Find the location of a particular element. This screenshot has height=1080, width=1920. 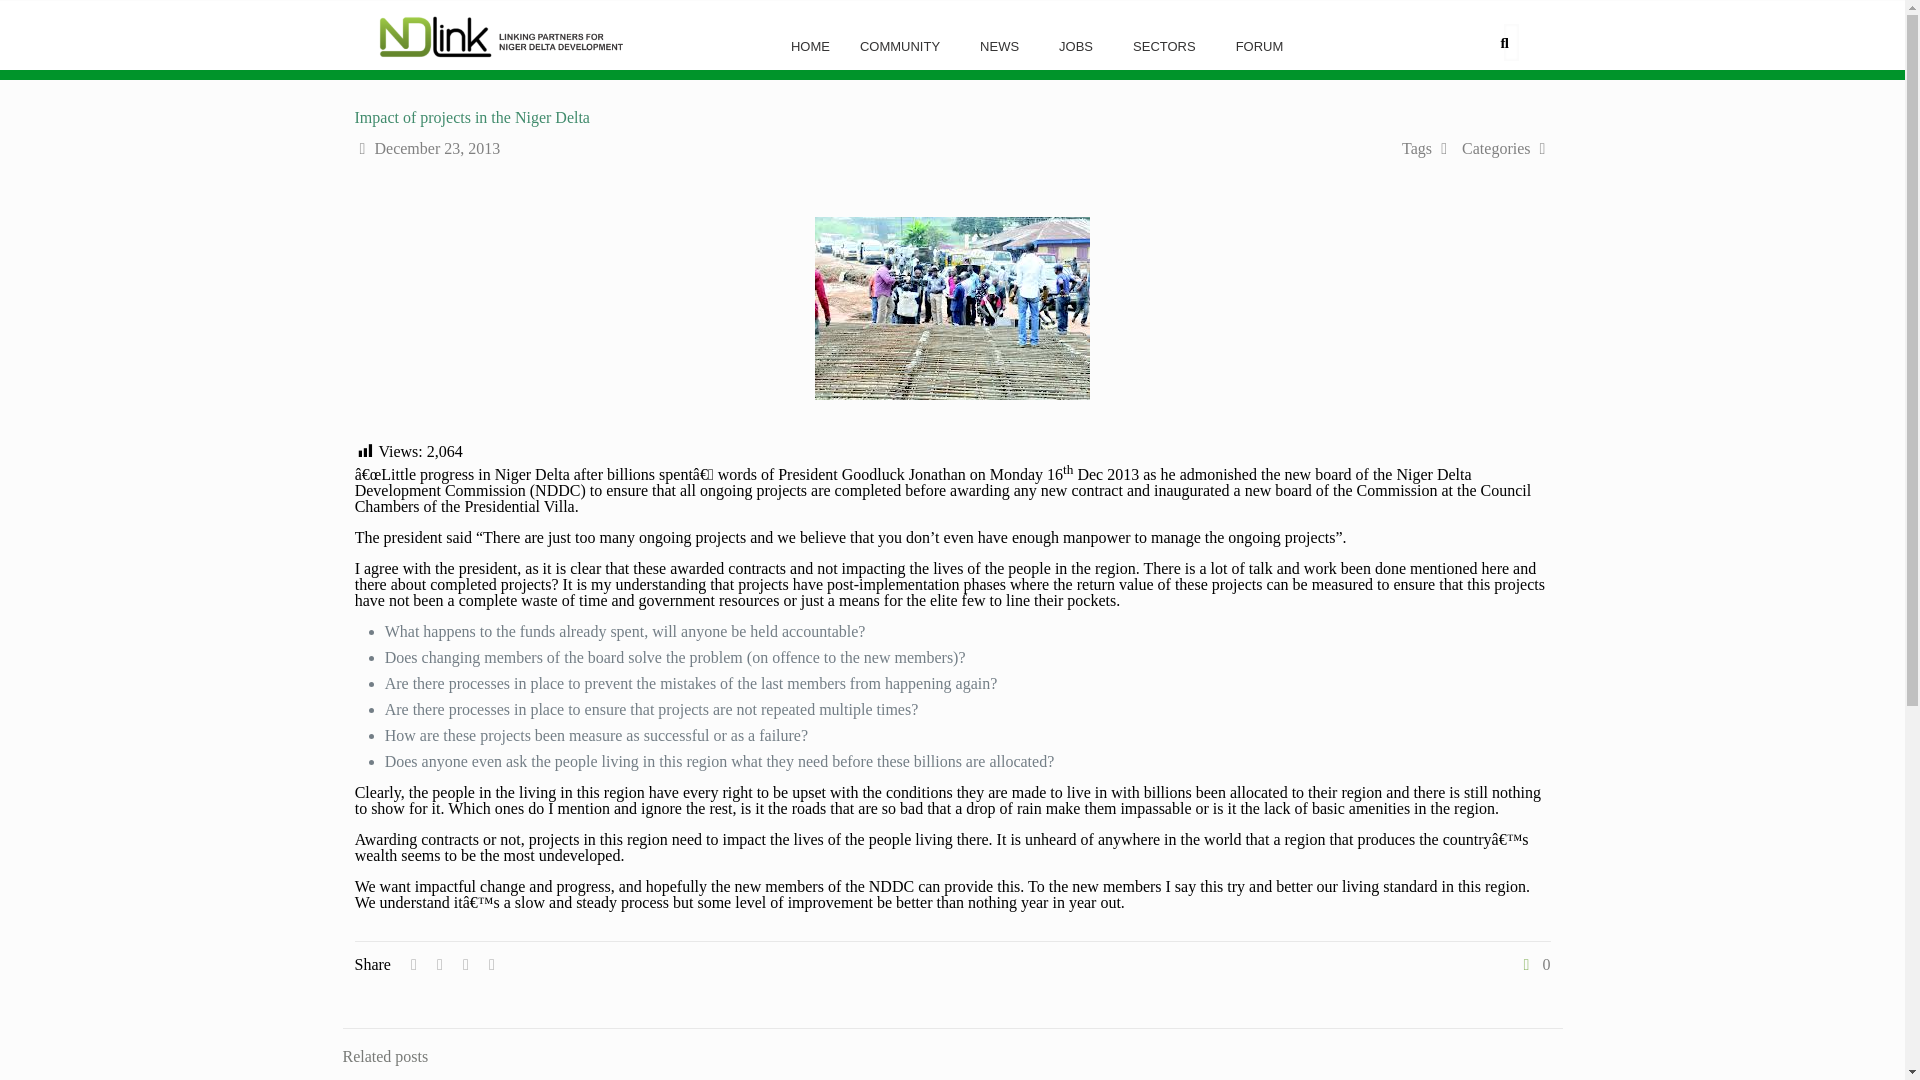

JOBS is located at coordinates (1080, 46).